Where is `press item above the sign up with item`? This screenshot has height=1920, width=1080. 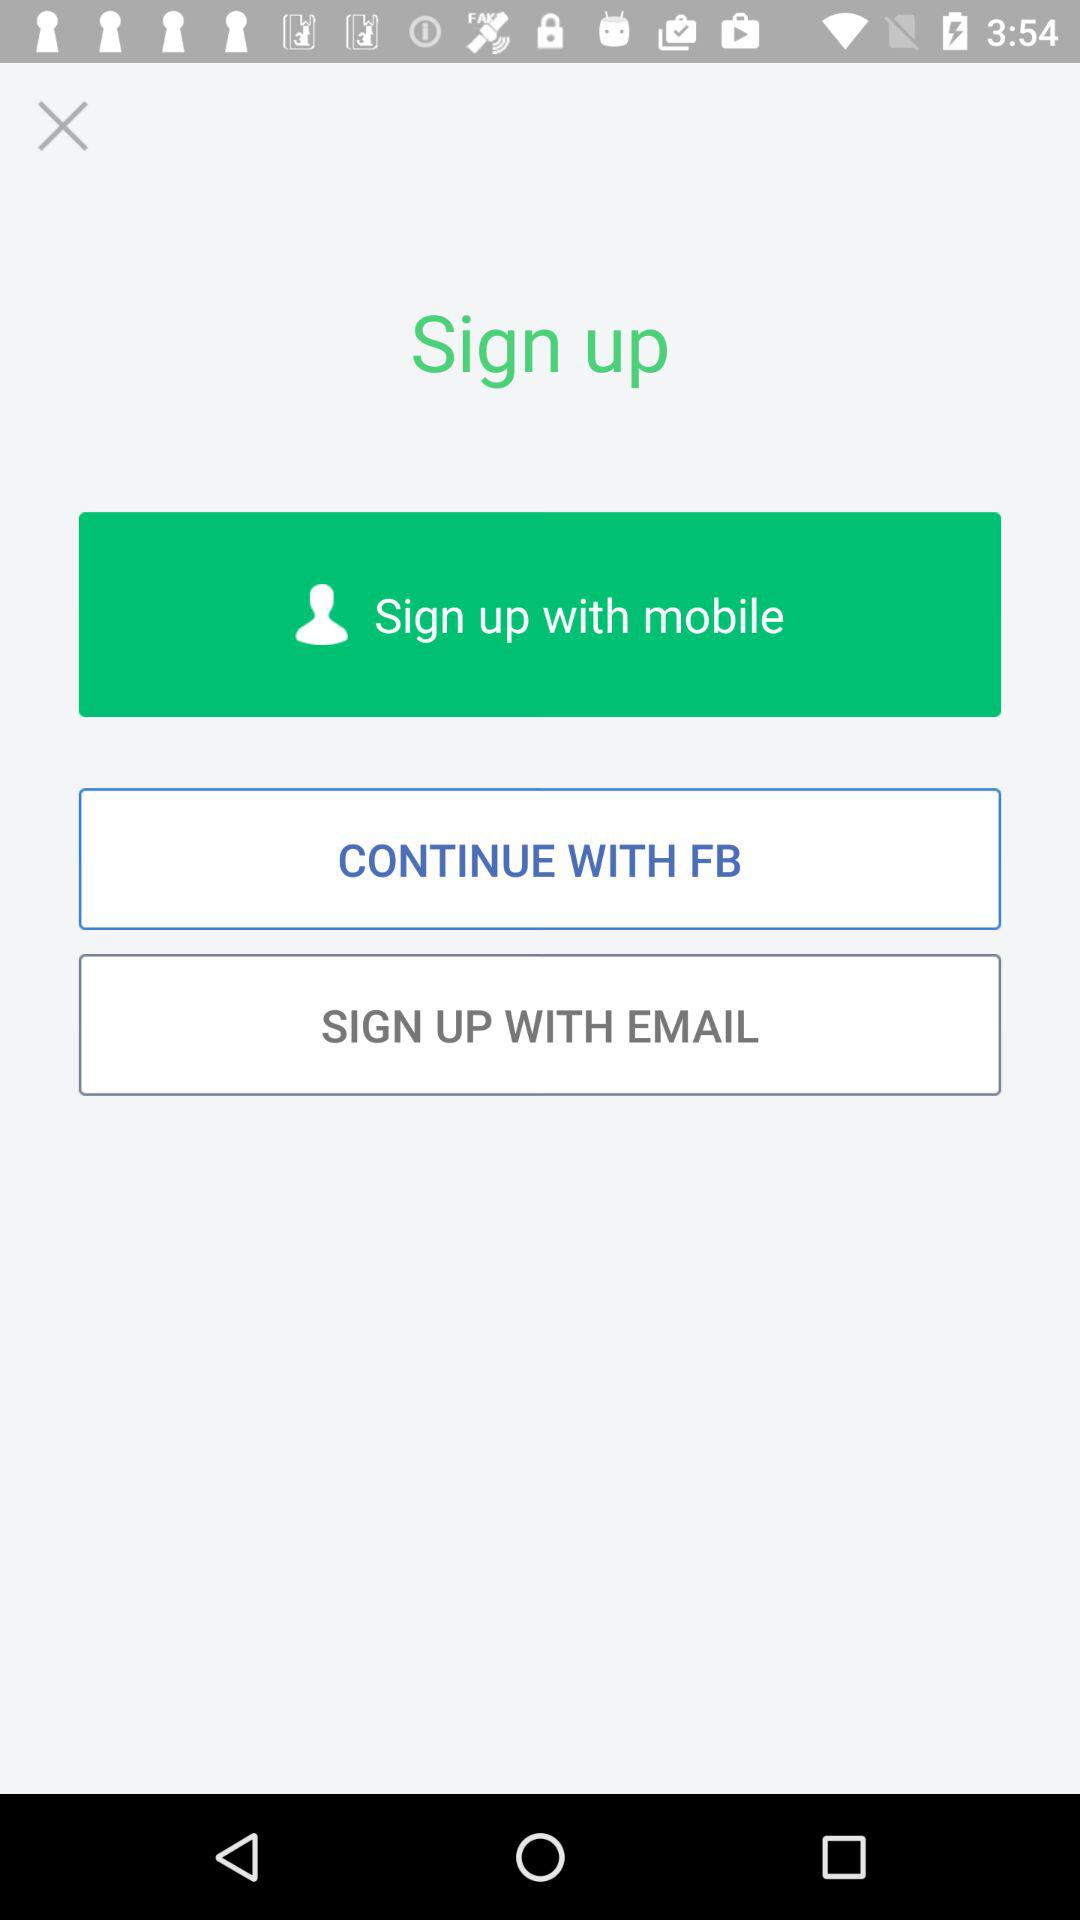 press item above the sign up with item is located at coordinates (540, 859).